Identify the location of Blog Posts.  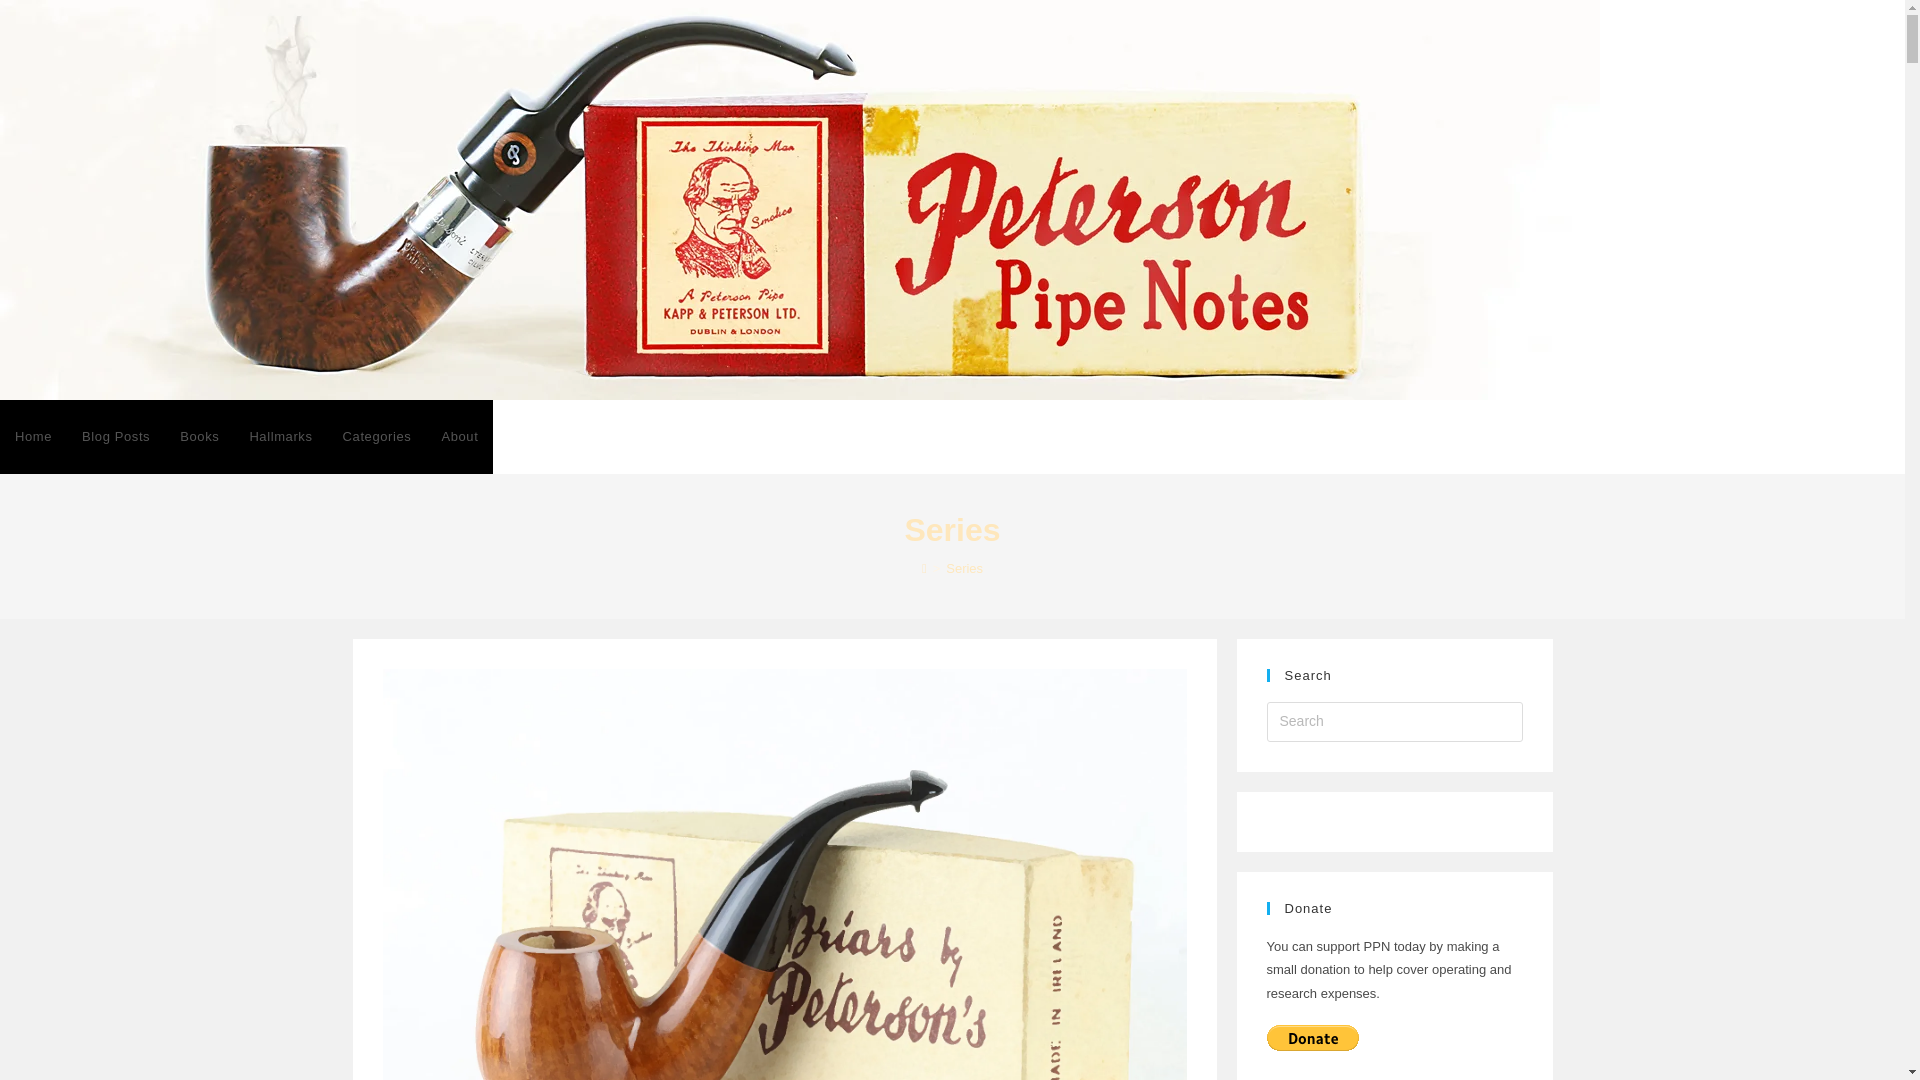
(116, 436).